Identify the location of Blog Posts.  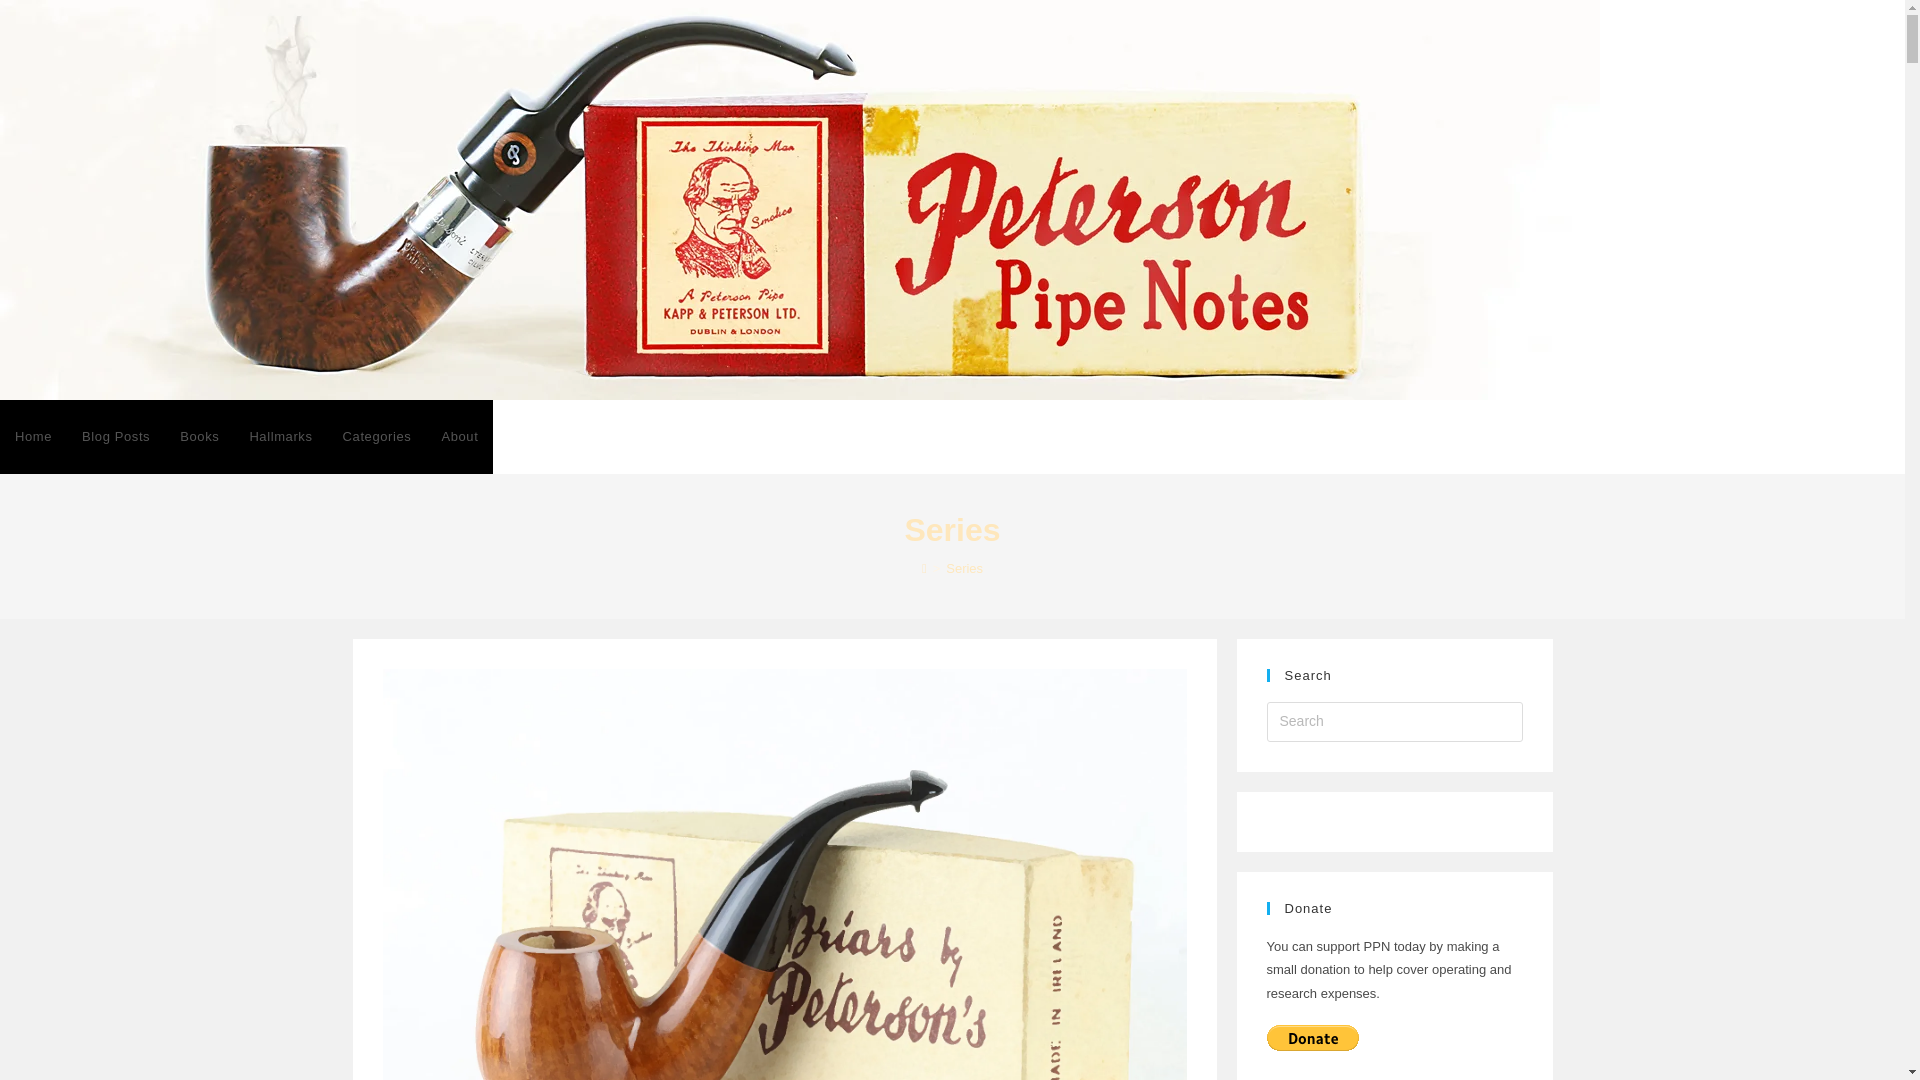
(116, 436).